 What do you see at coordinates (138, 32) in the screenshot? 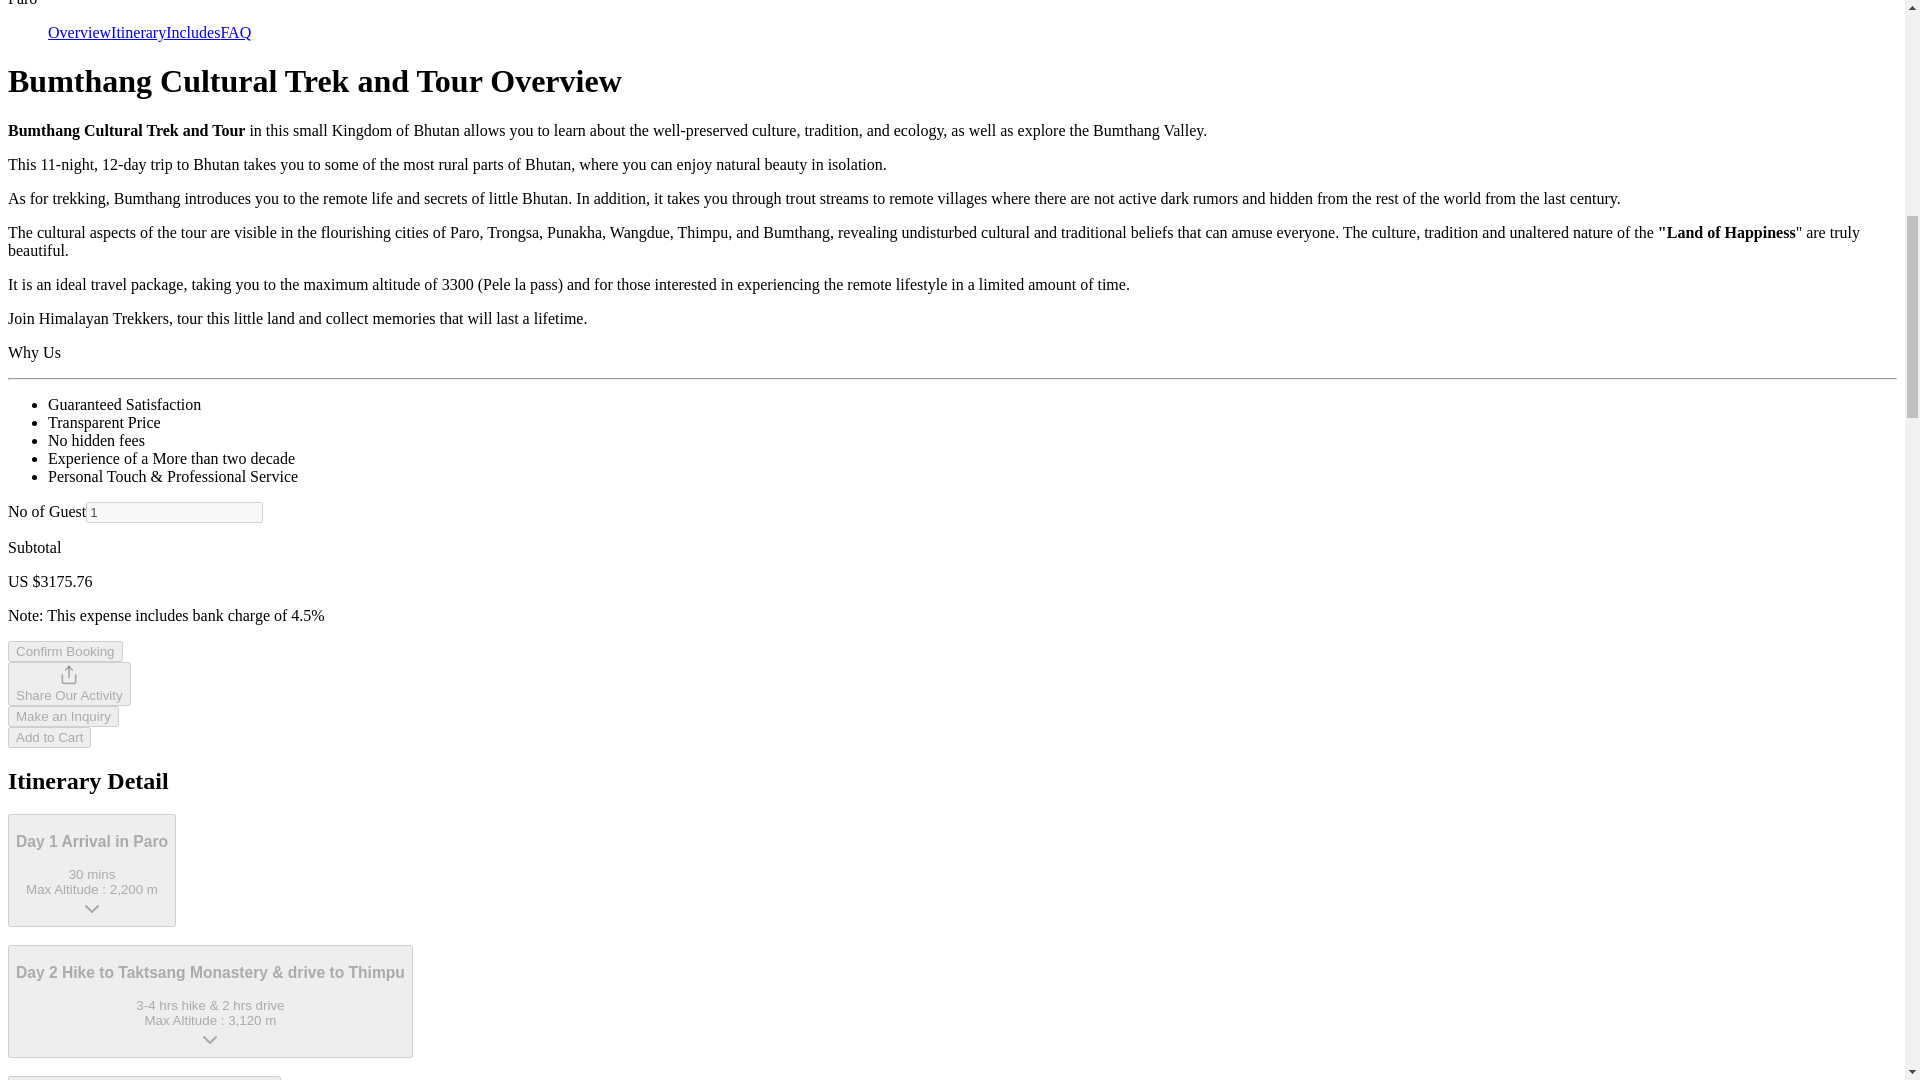
I see `Itinerary` at bounding box center [138, 32].